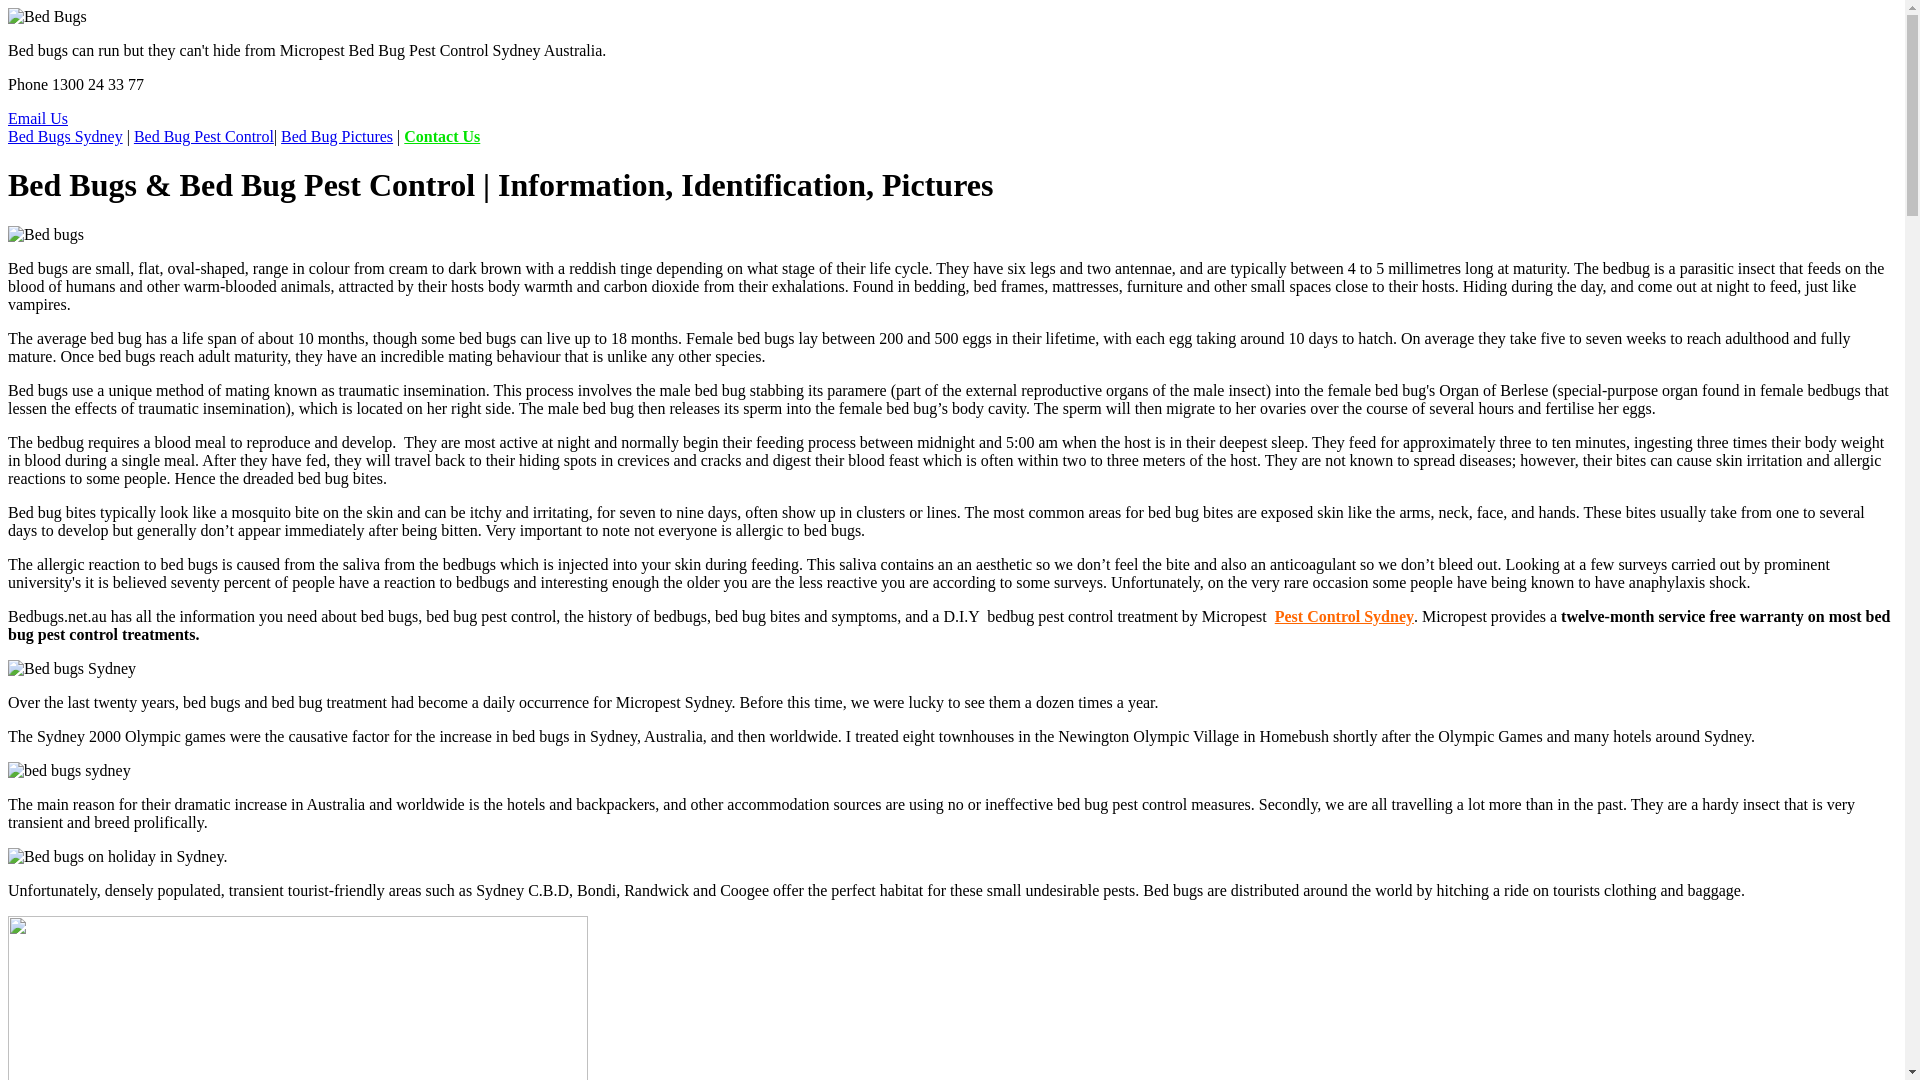 Image resolution: width=1920 pixels, height=1080 pixels. Describe the element at coordinates (48, 17) in the screenshot. I see `Bed Bugs` at that location.